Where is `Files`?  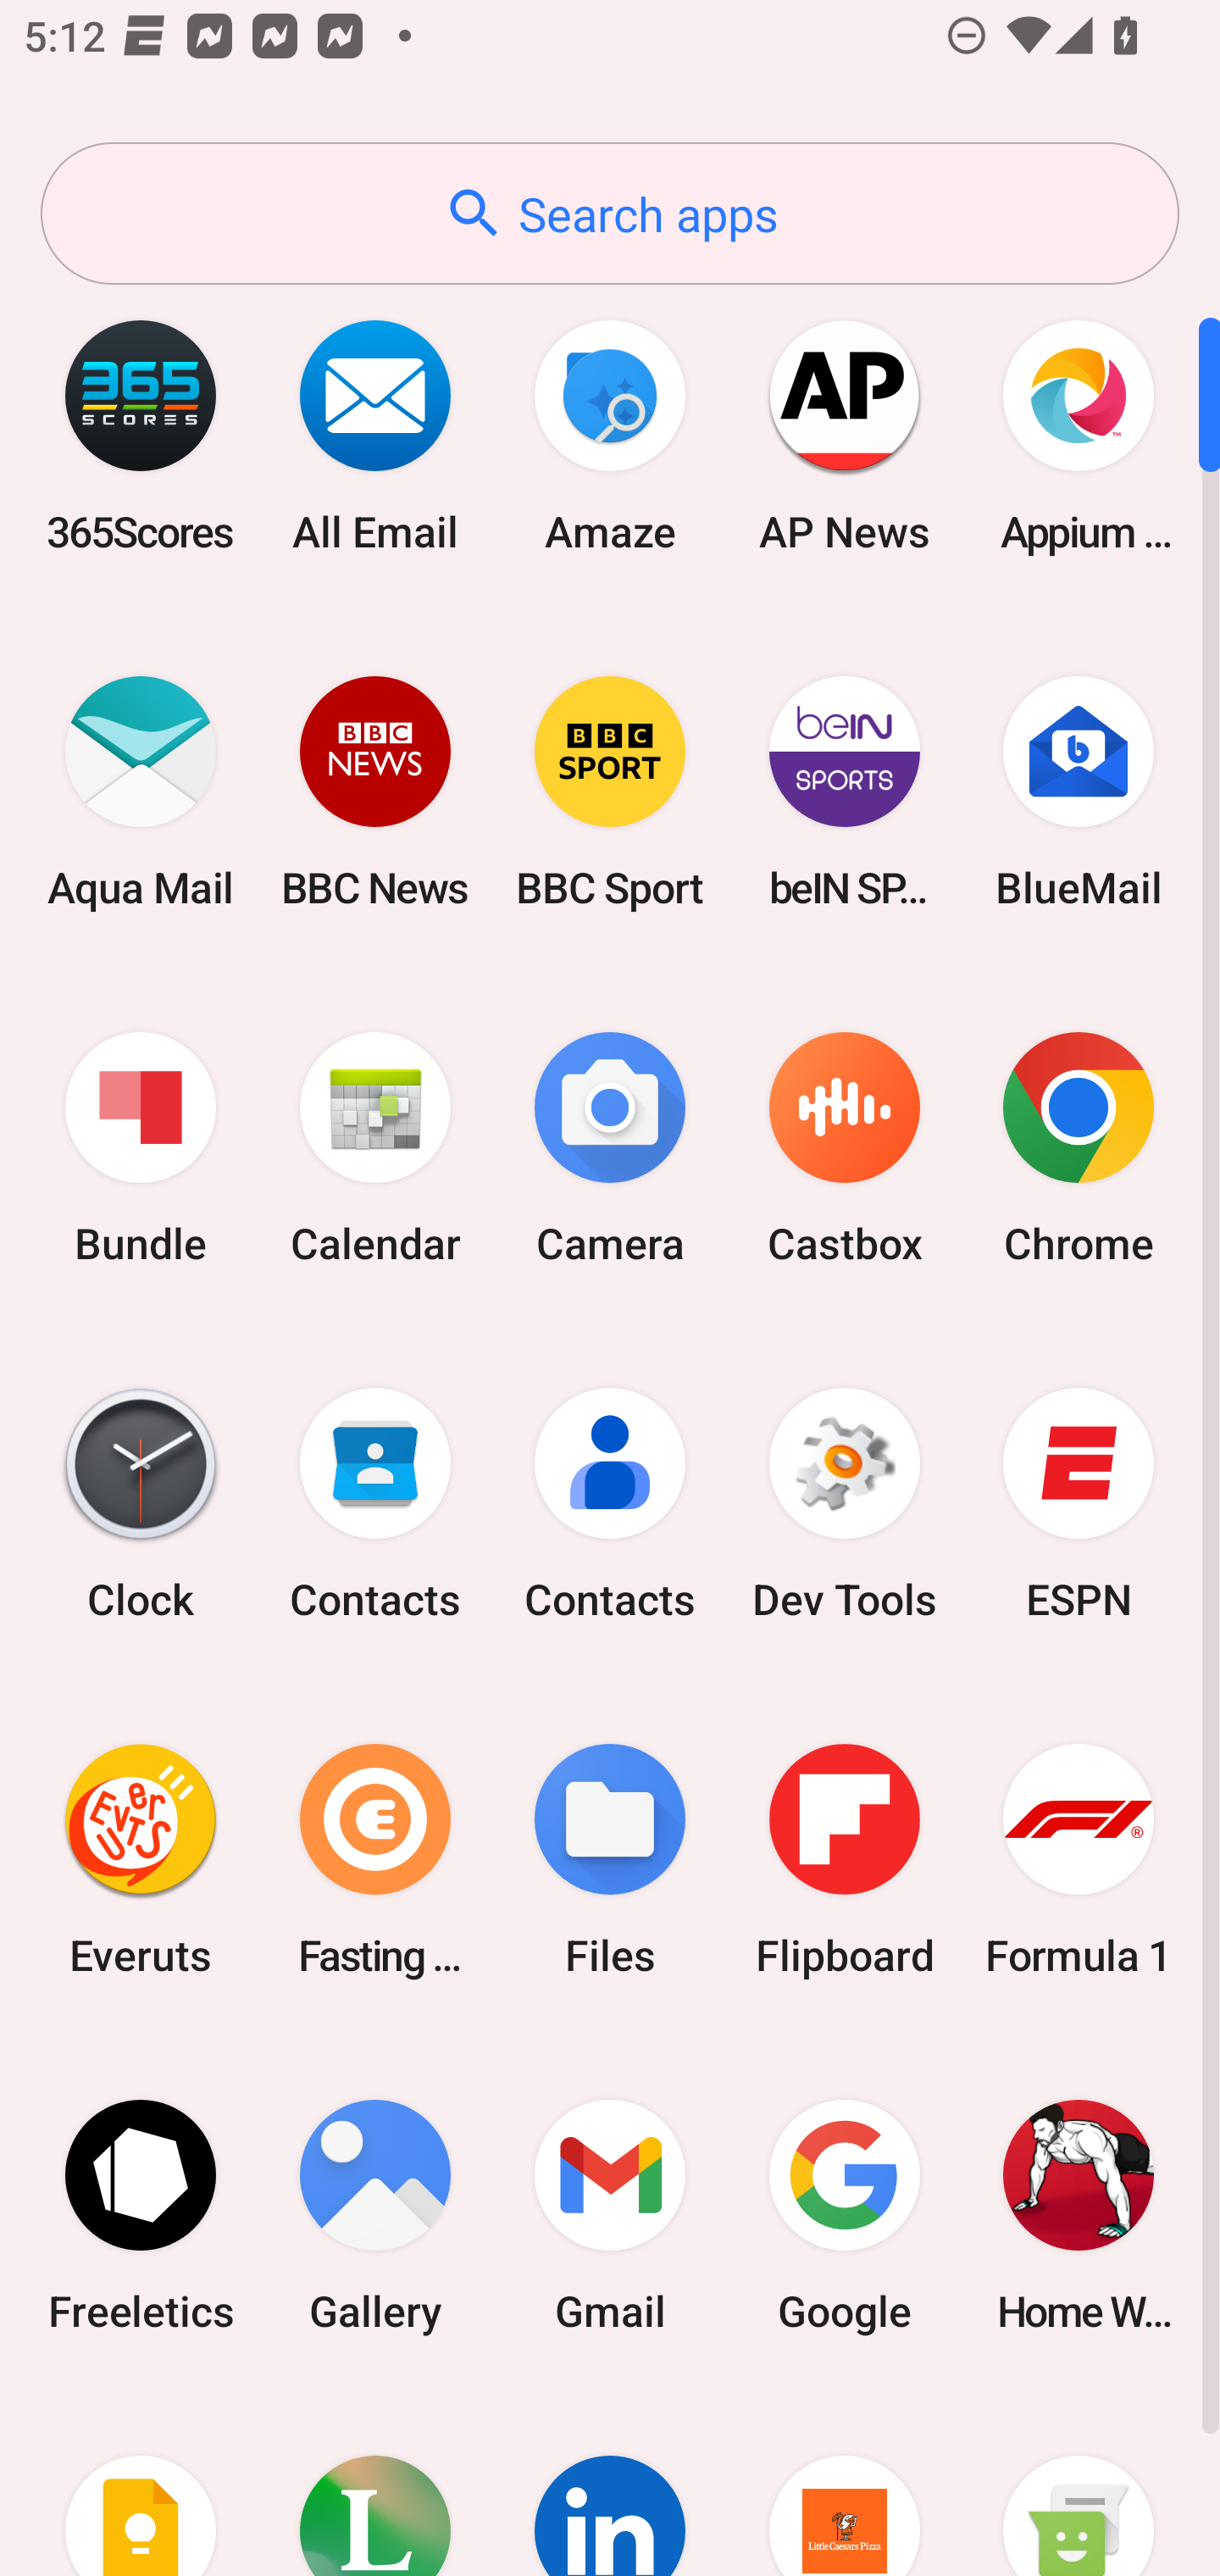
Files is located at coordinates (610, 1859).